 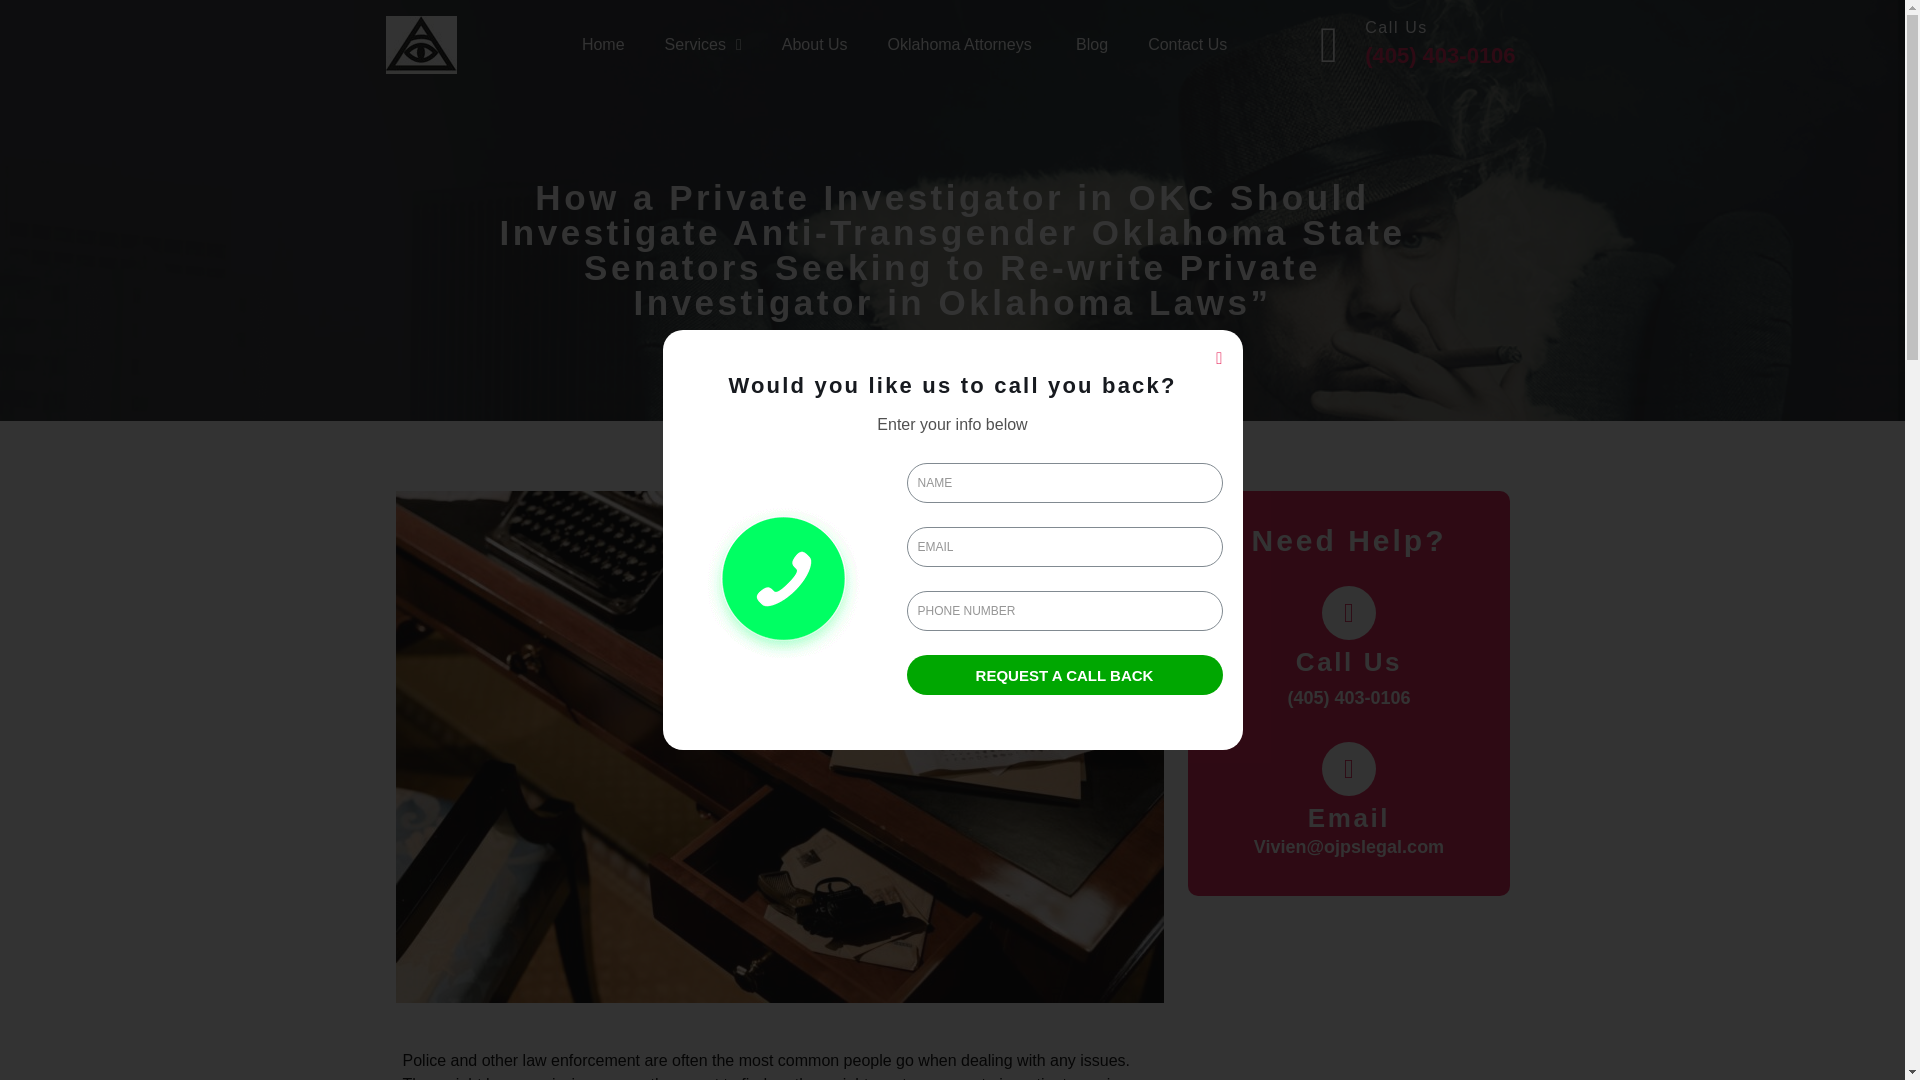 What do you see at coordinates (1092, 44) in the screenshot?
I see `Blog` at bounding box center [1092, 44].